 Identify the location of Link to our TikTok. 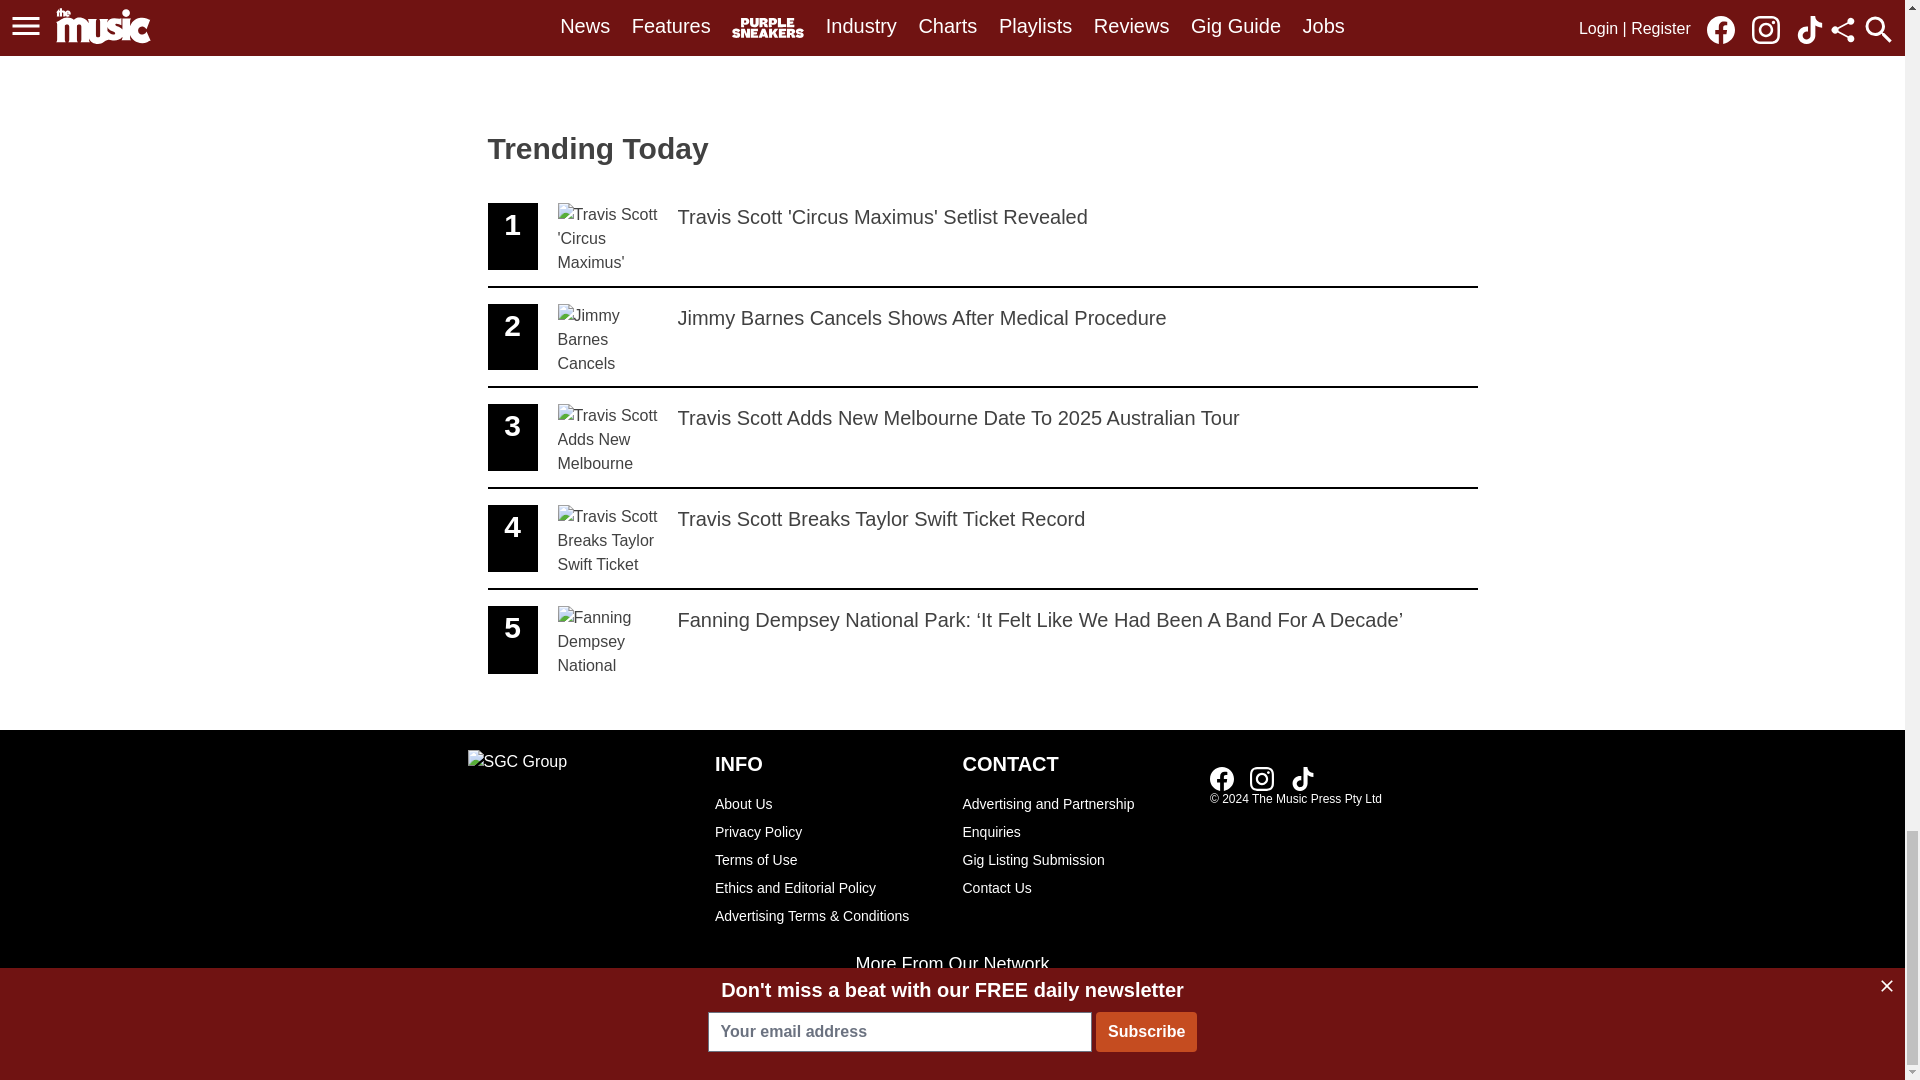
(1076, 887).